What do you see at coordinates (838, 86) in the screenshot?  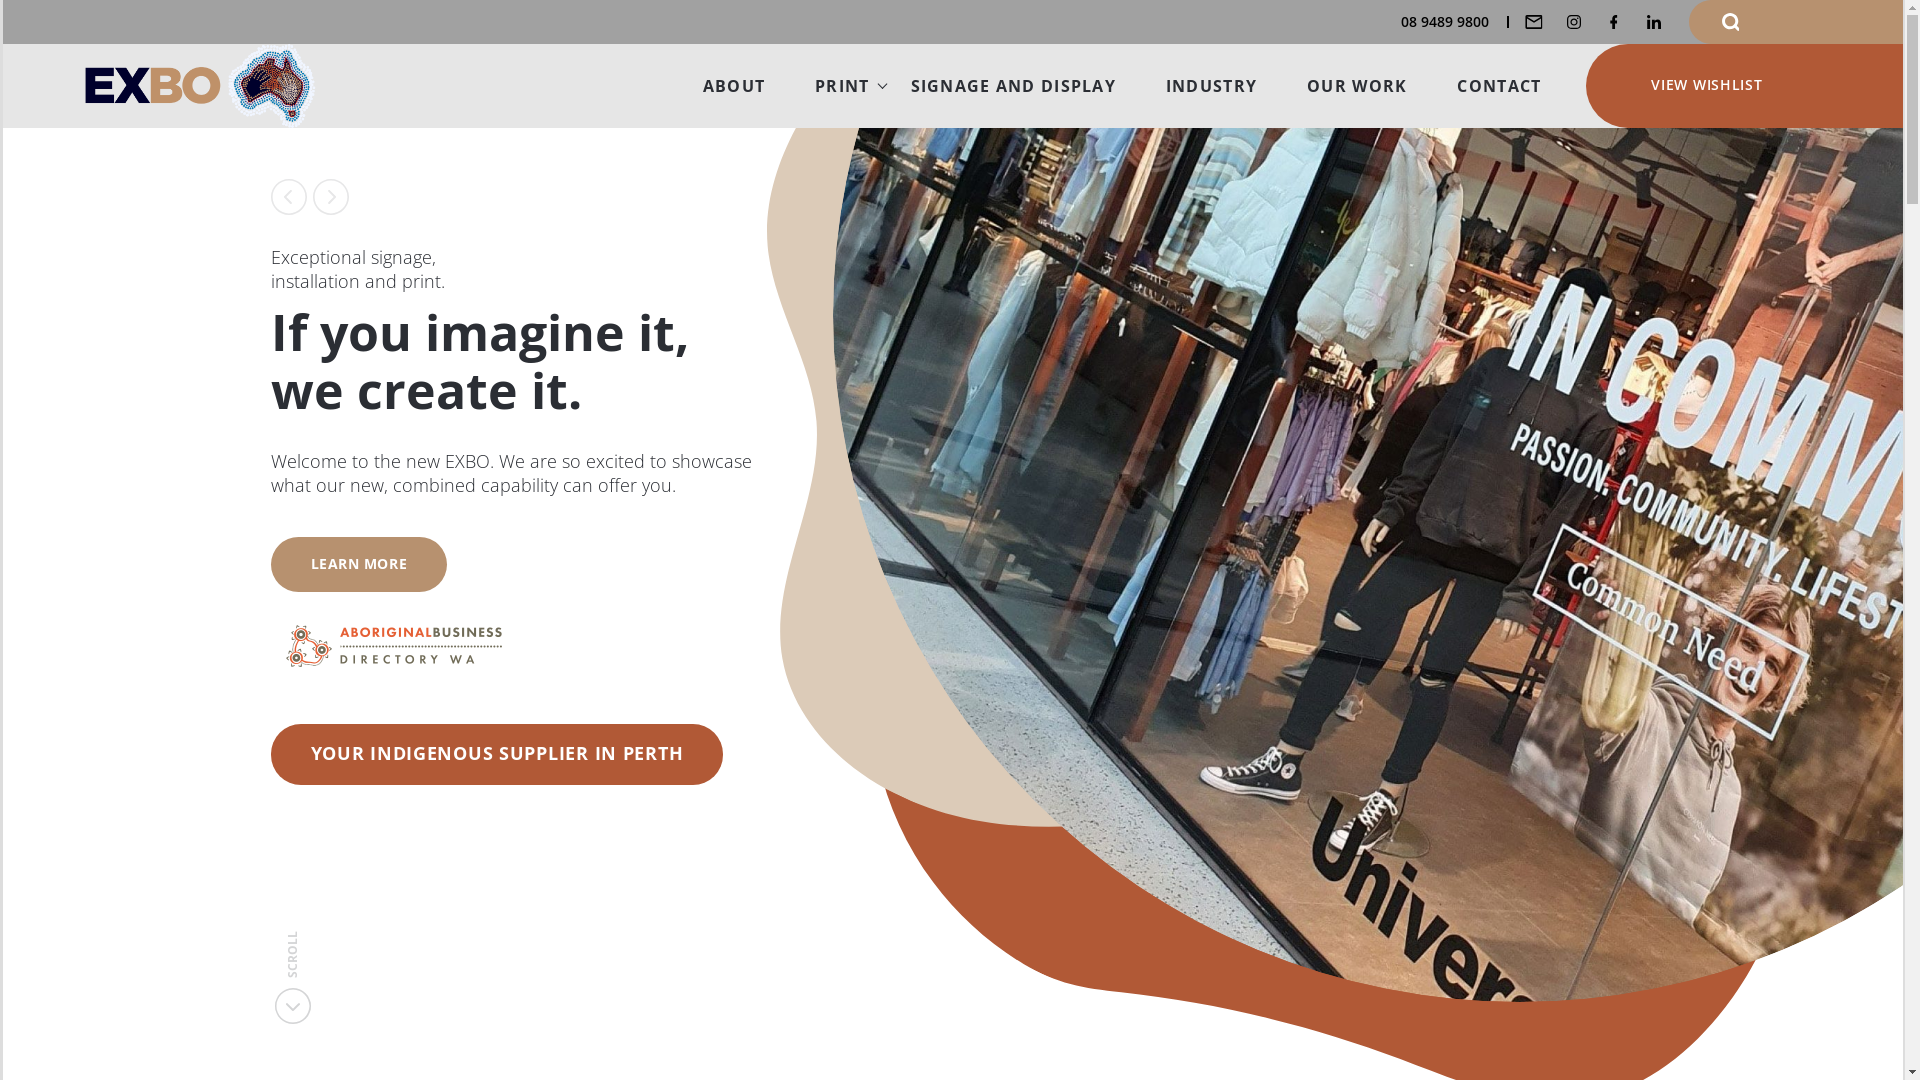 I see `PRINT` at bounding box center [838, 86].